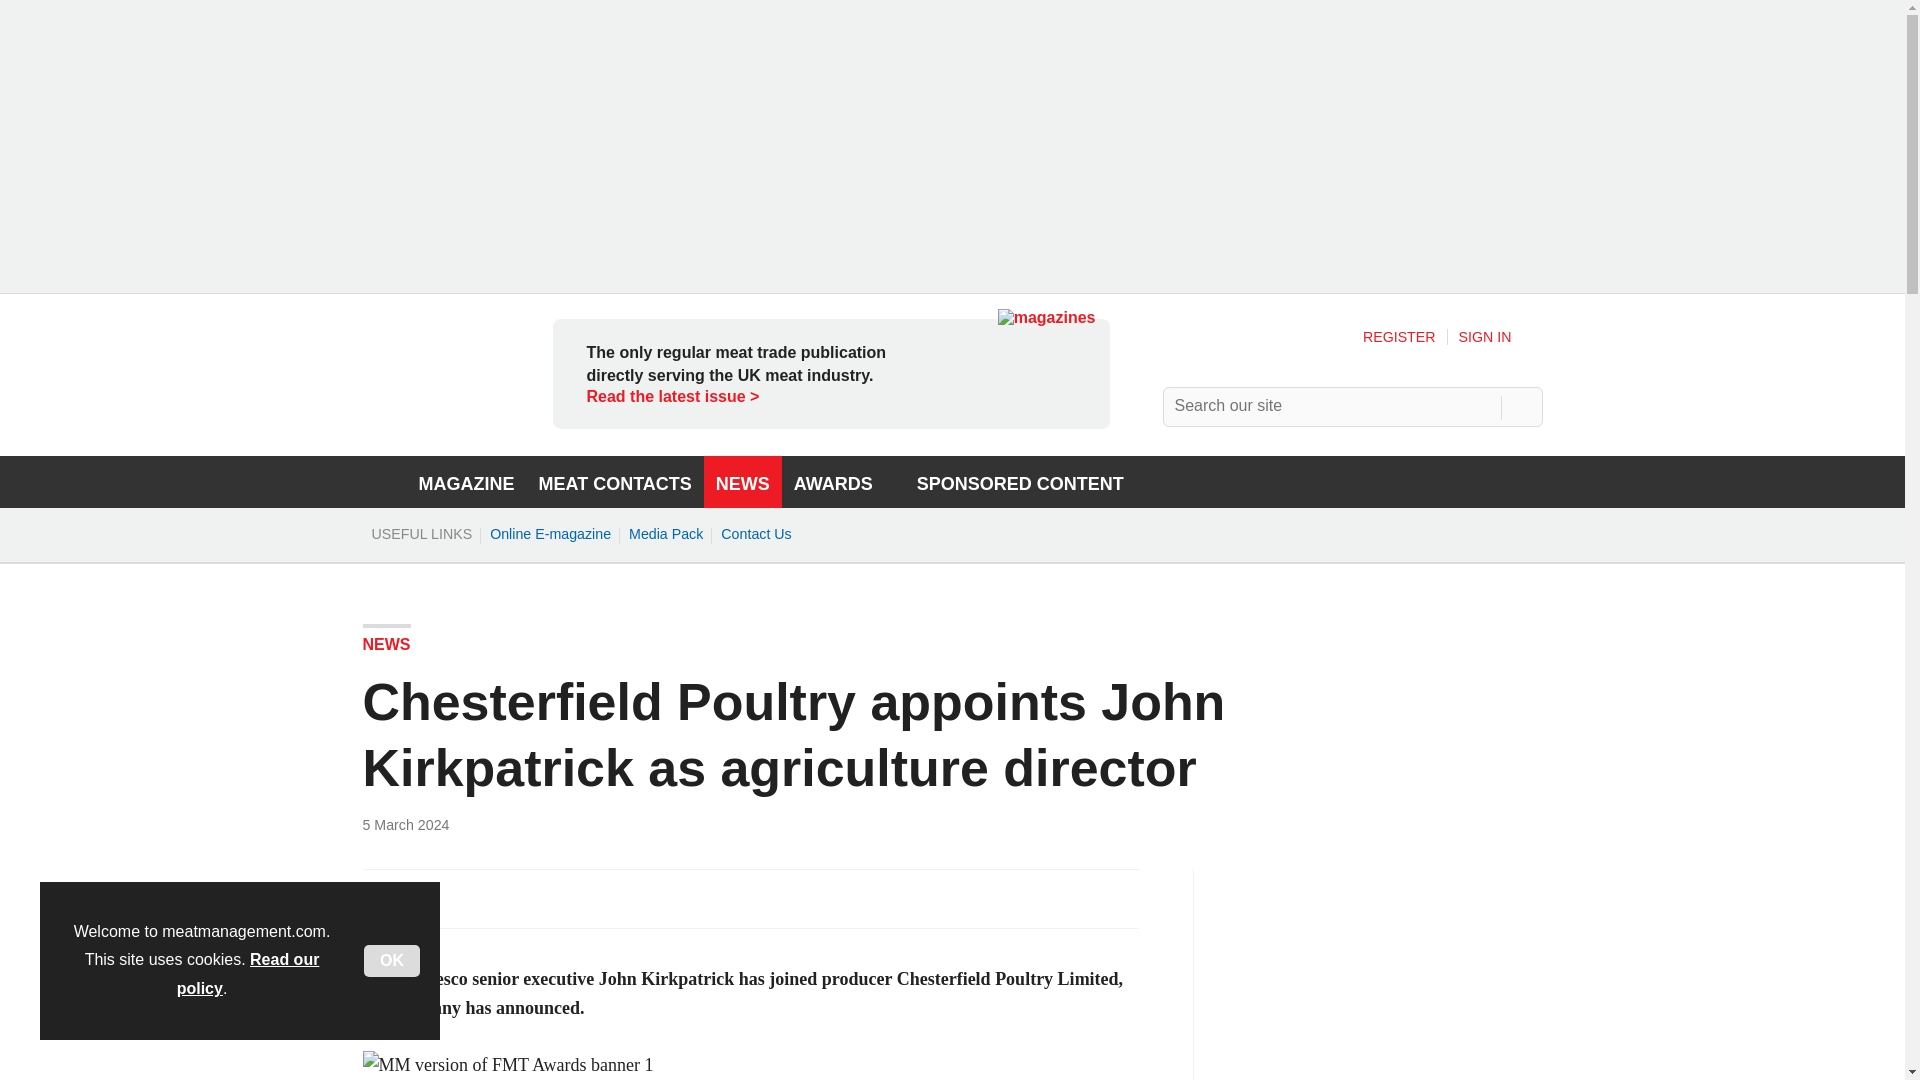 This screenshot has width=1920, height=1080. I want to click on HOME, so click(378, 481).